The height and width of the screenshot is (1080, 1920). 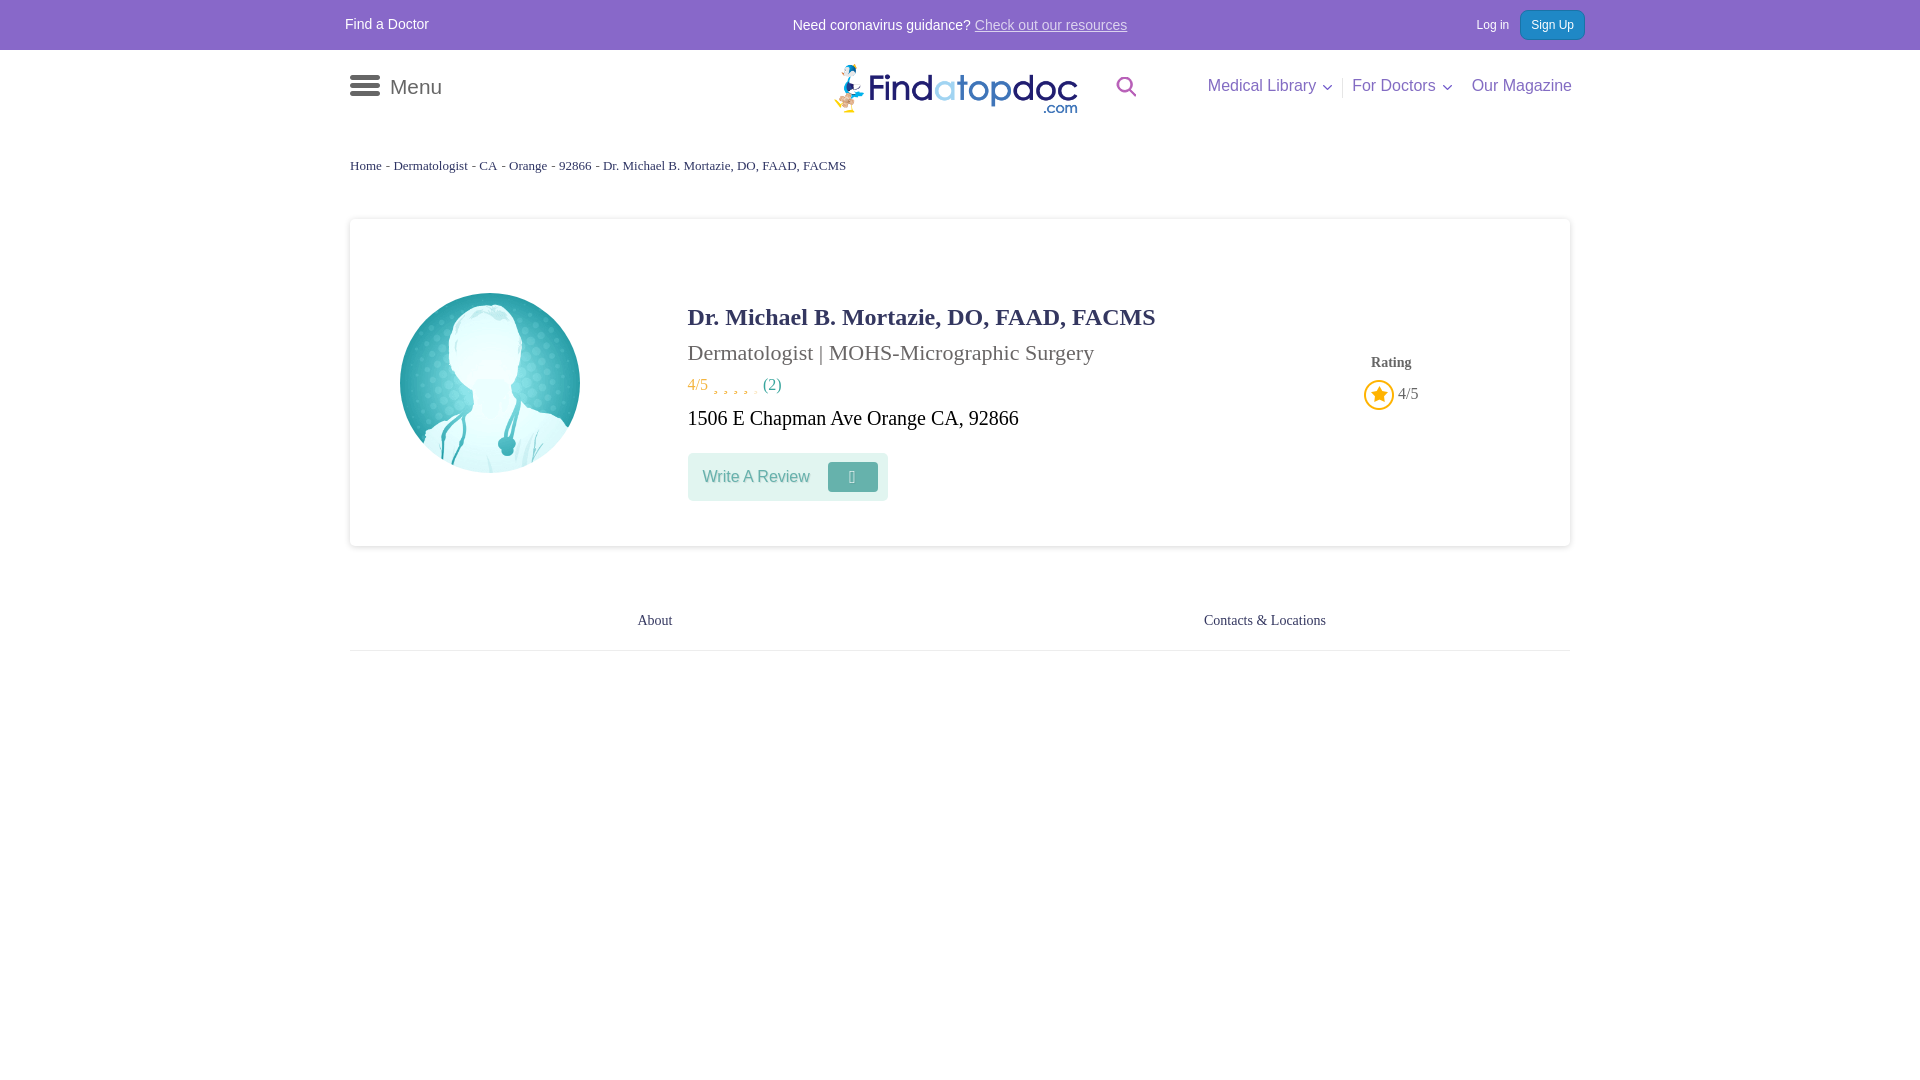 What do you see at coordinates (1052, 25) in the screenshot?
I see `Check out our resources` at bounding box center [1052, 25].